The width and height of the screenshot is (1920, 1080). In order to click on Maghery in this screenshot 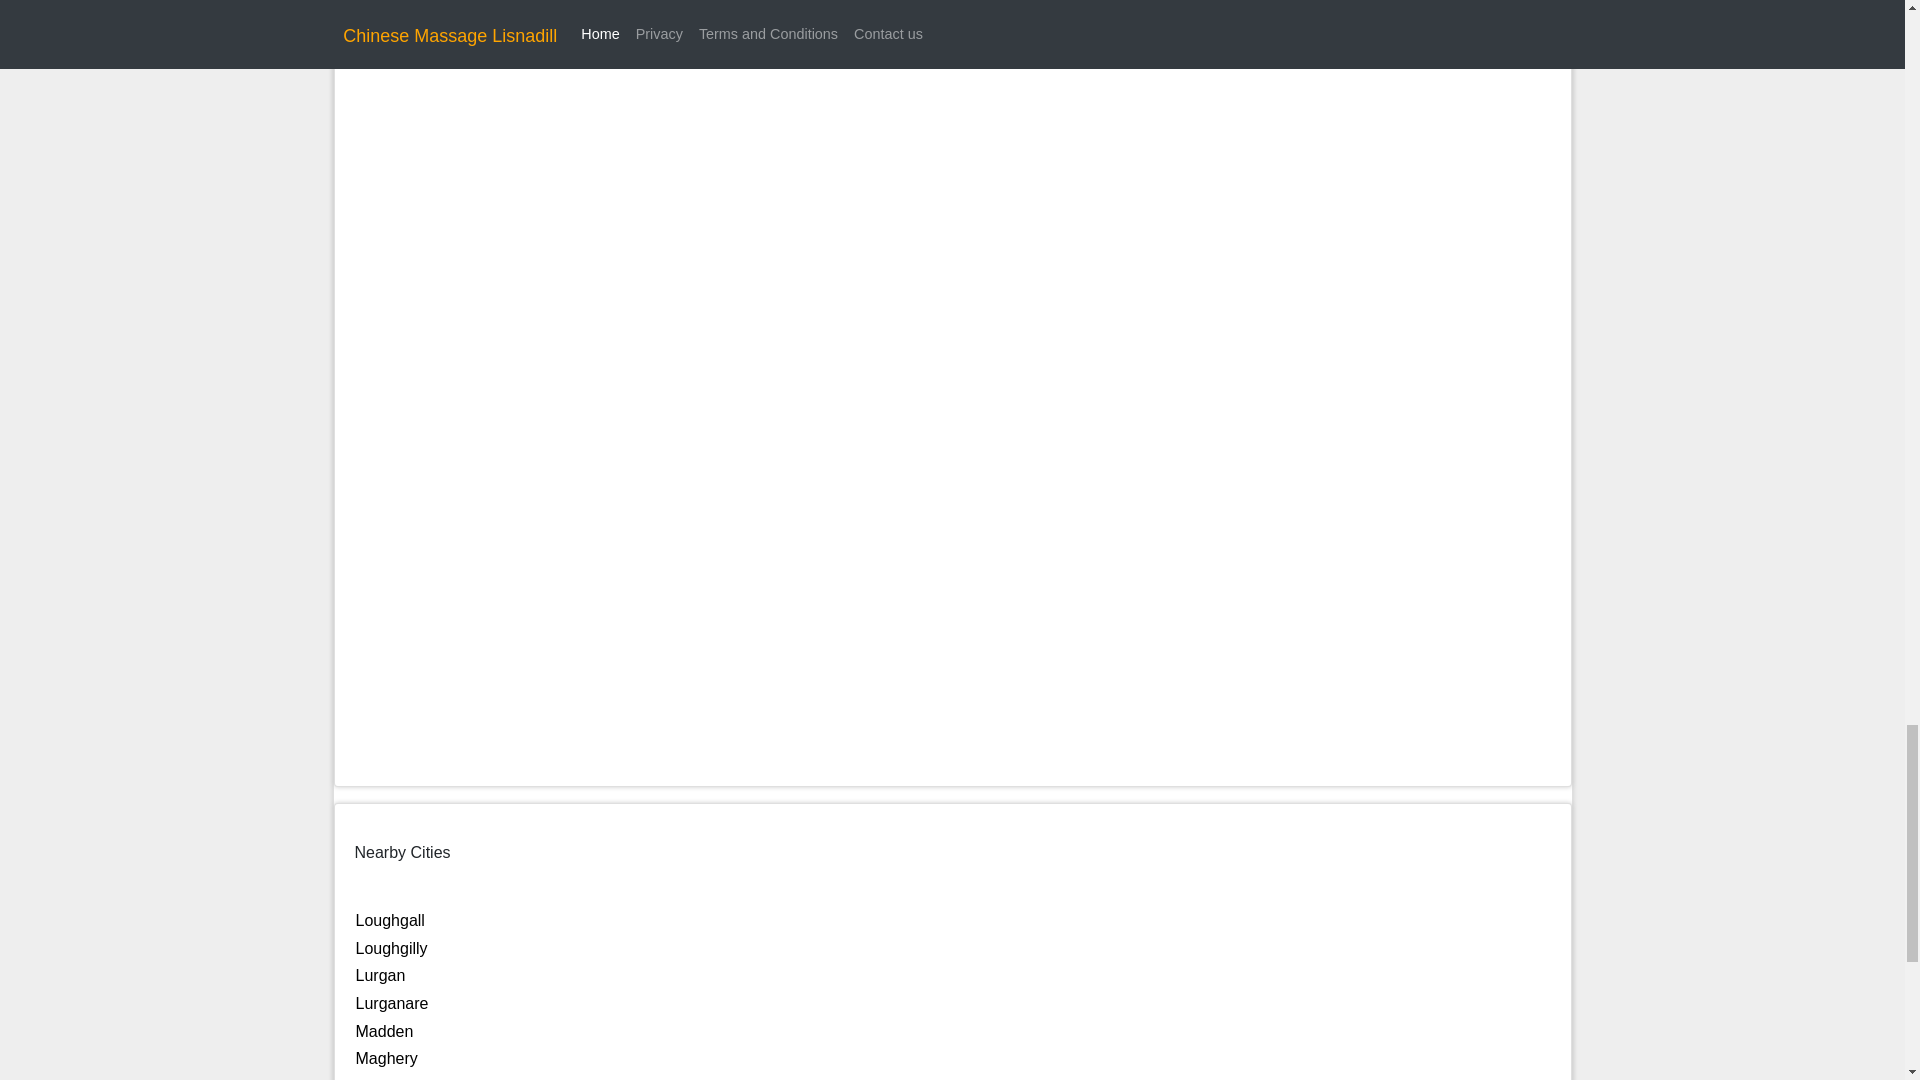, I will do `click(386, 1058)`.